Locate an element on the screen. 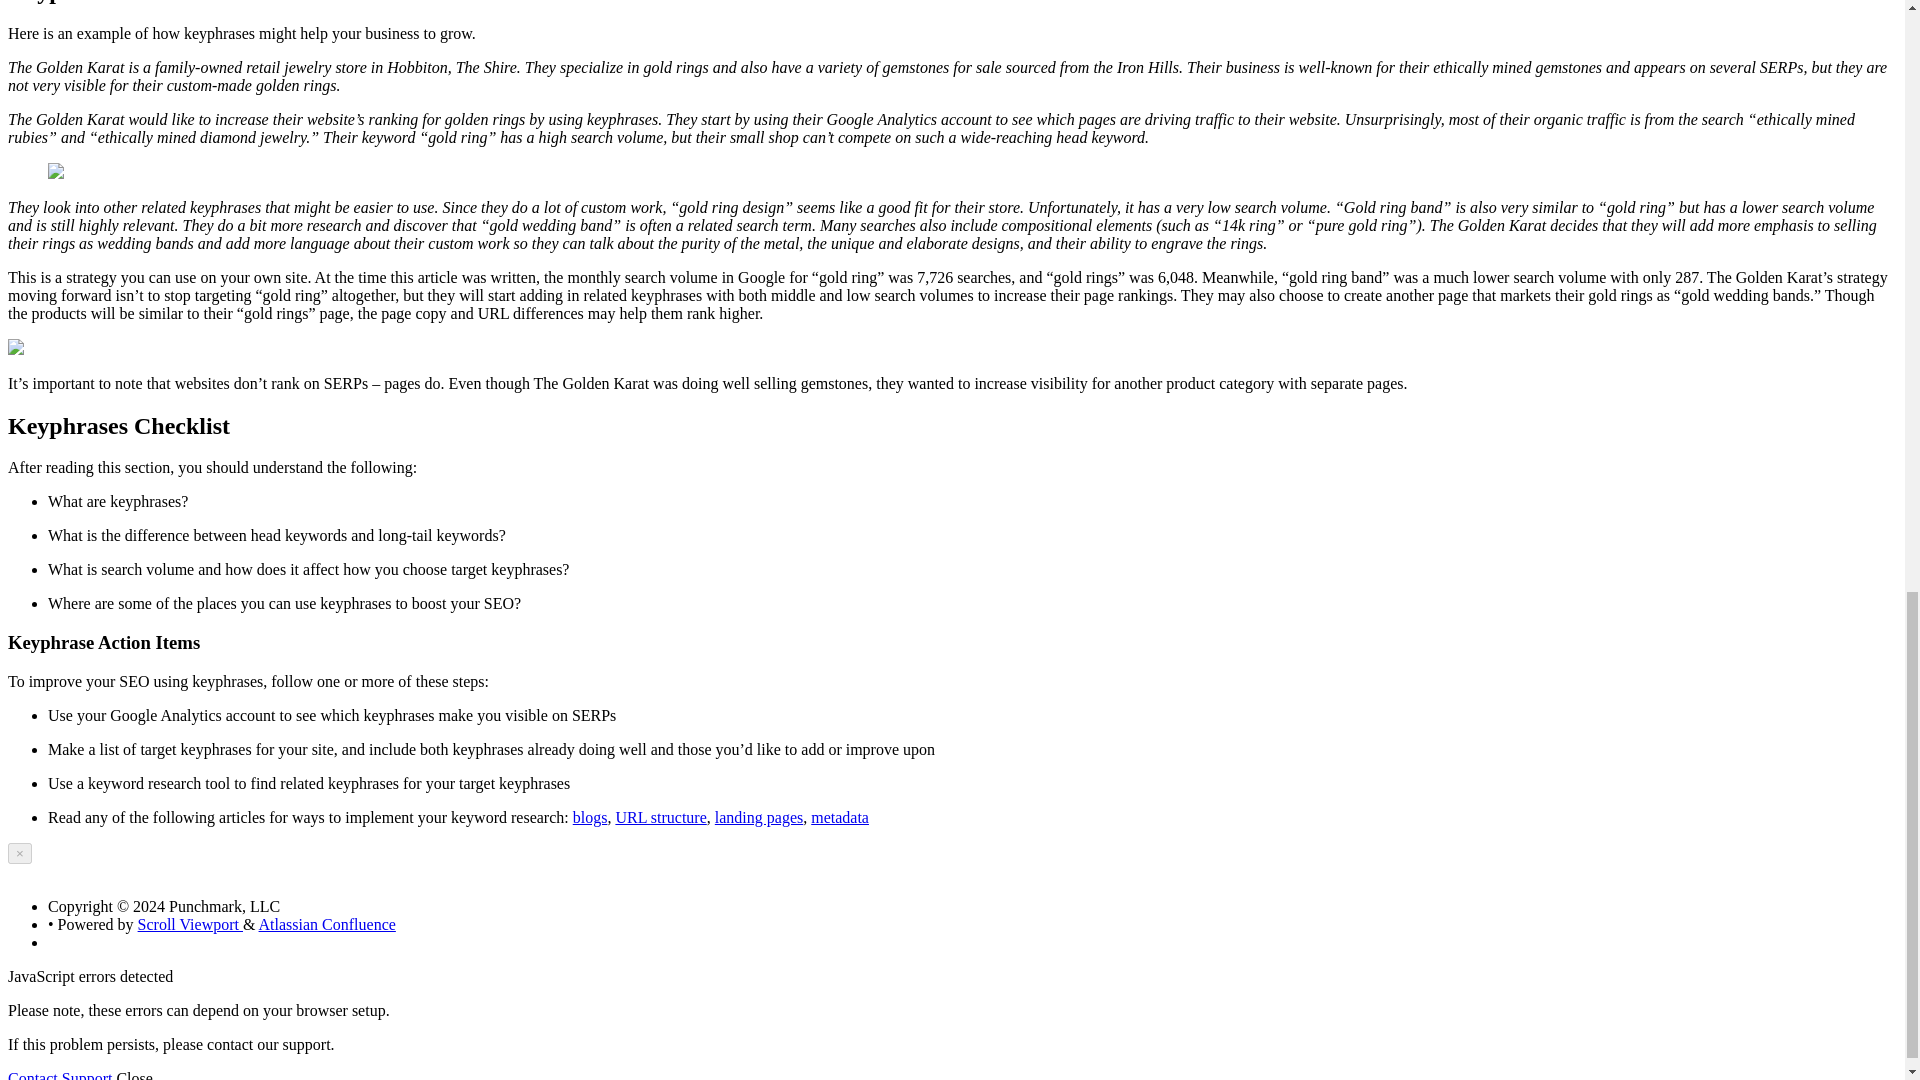  Scroll Viewport is located at coordinates (190, 924).